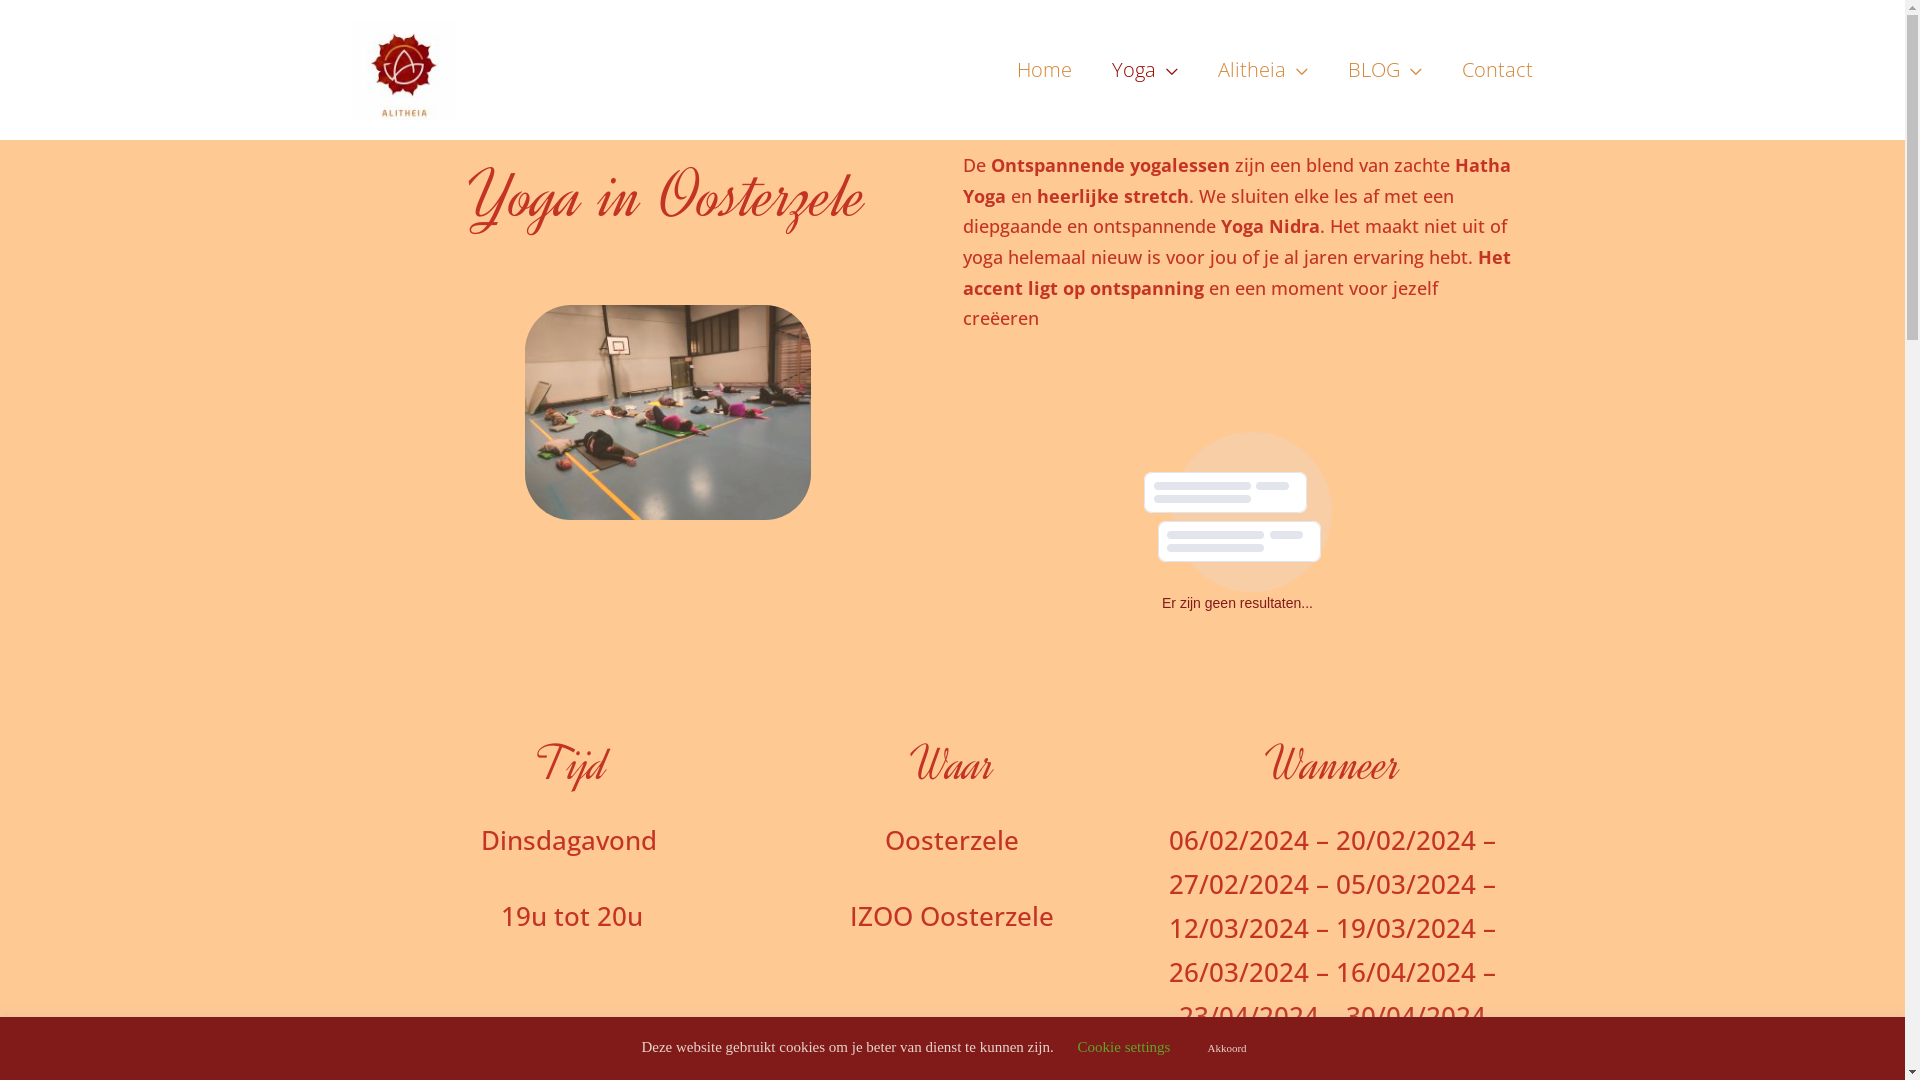 The width and height of the screenshot is (1920, 1080). Describe the element at coordinates (1124, 1047) in the screenshot. I see `Cookie settings` at that location.